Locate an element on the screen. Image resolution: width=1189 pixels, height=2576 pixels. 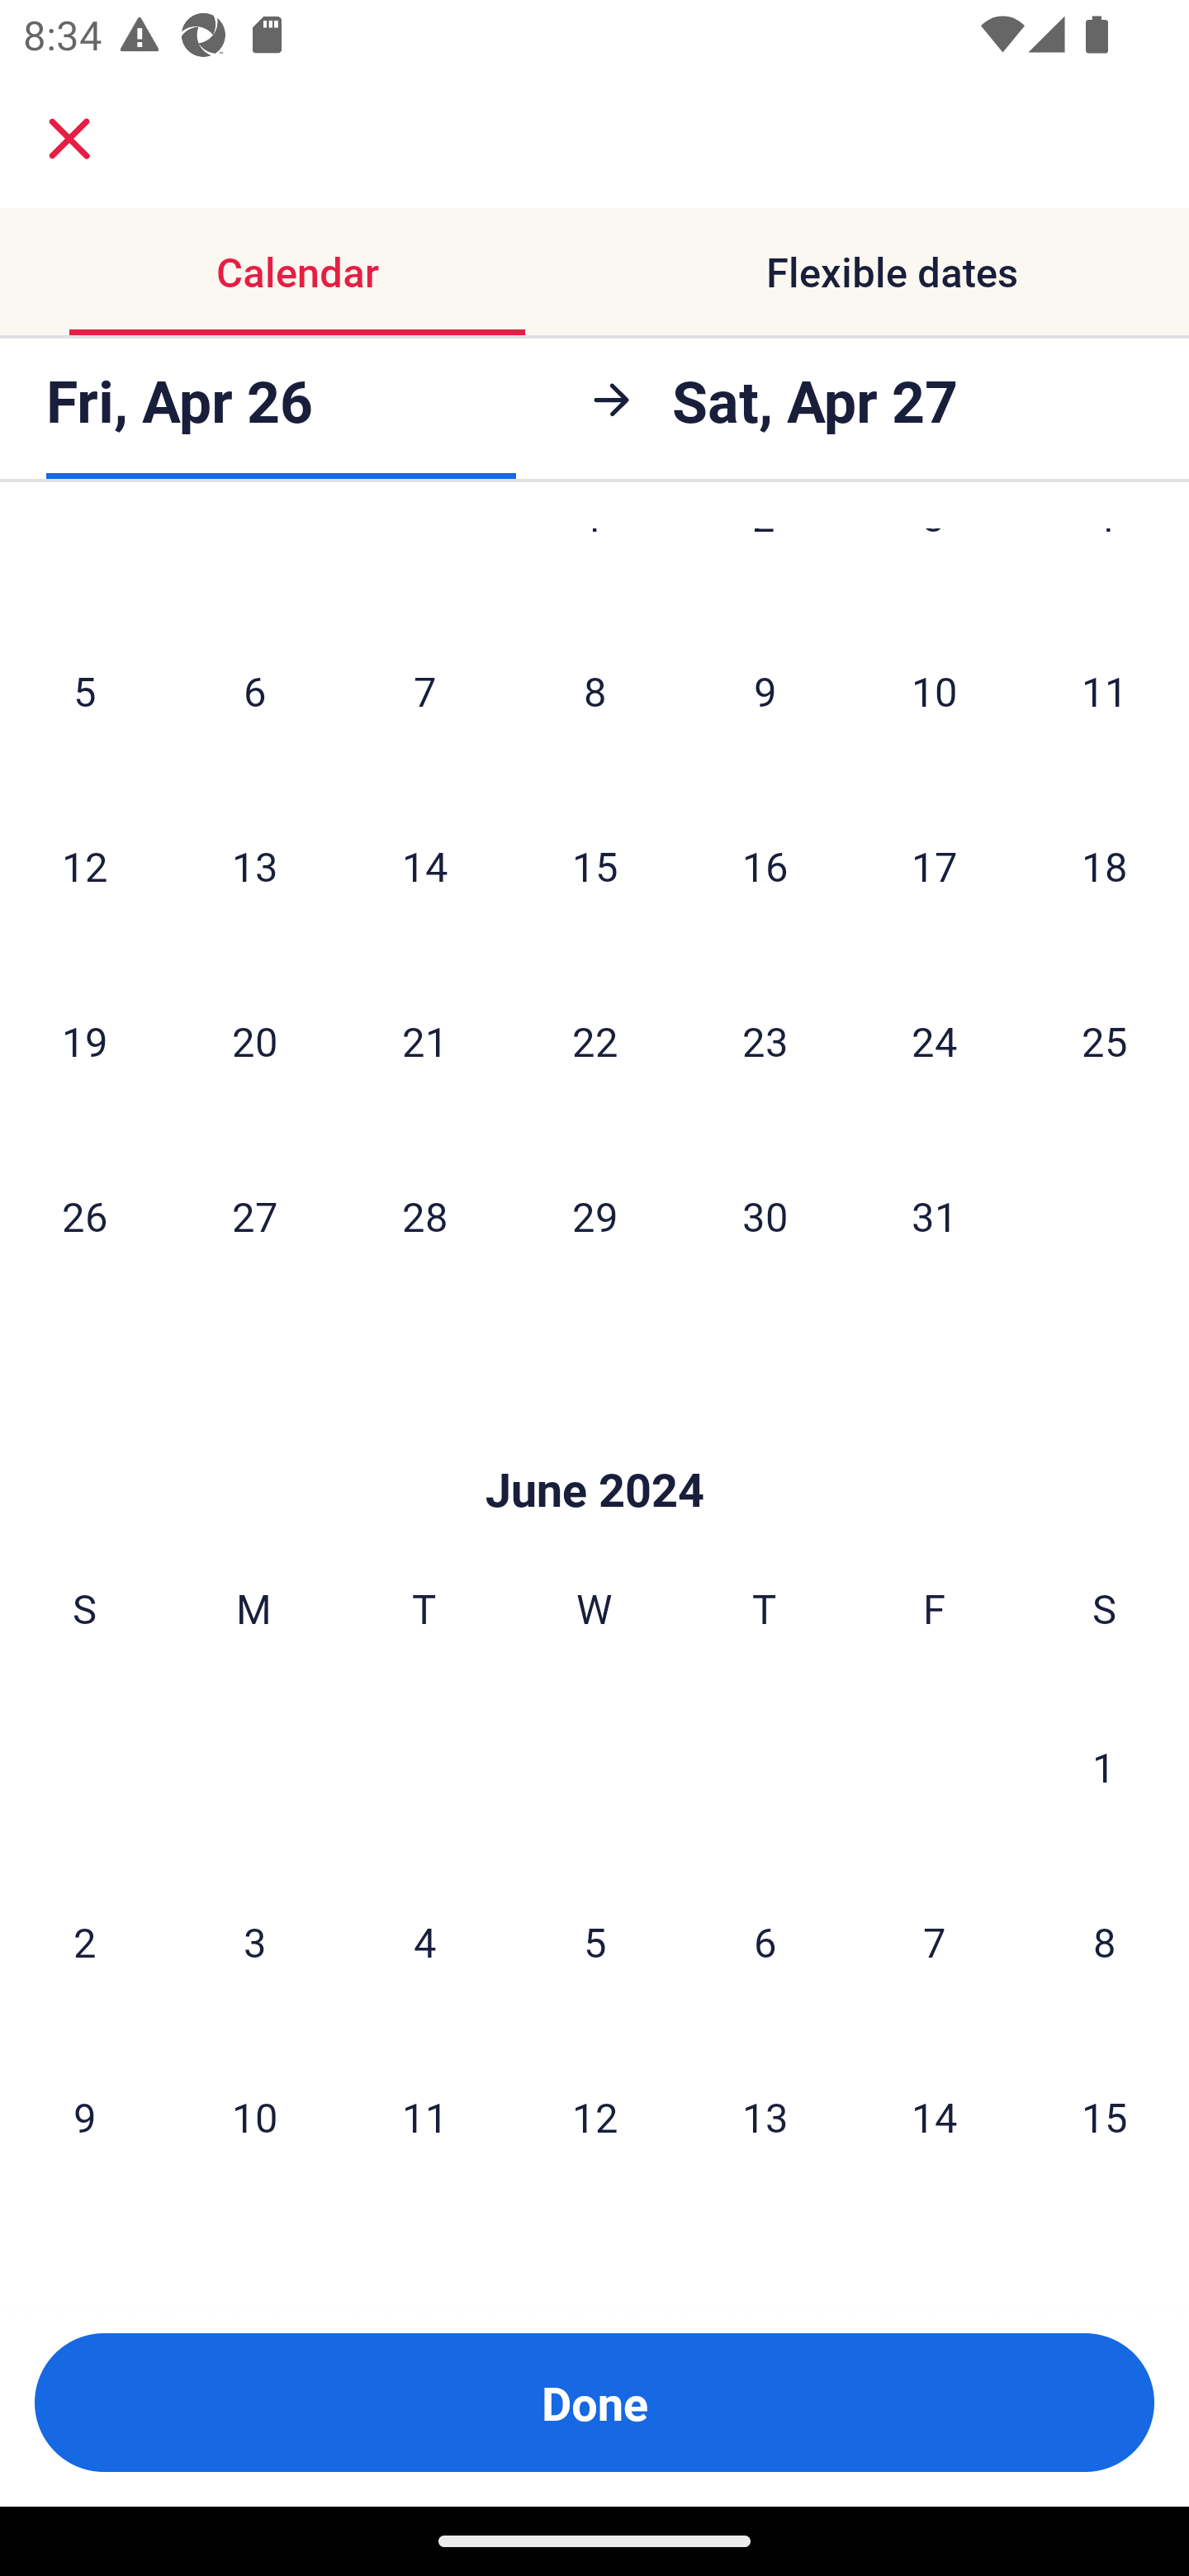
Flexible dates is located at coordinates (892, 271).